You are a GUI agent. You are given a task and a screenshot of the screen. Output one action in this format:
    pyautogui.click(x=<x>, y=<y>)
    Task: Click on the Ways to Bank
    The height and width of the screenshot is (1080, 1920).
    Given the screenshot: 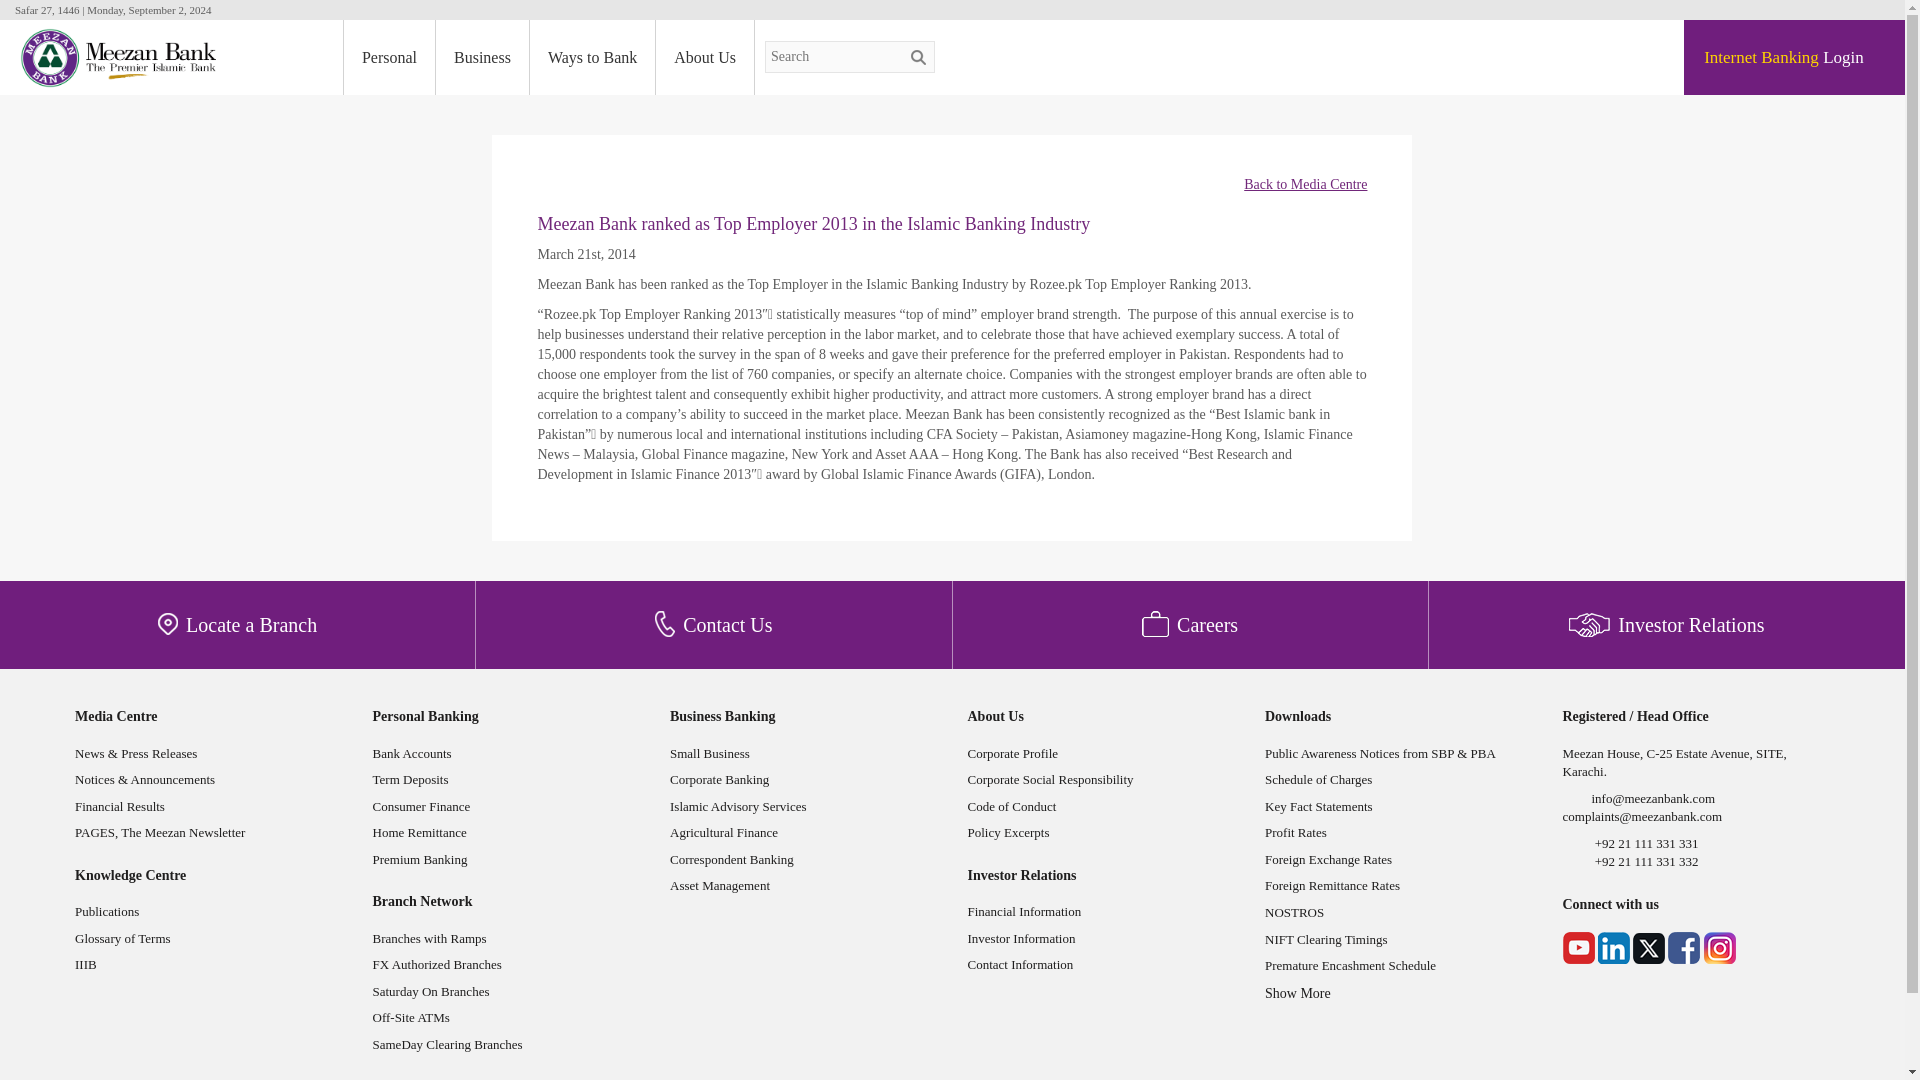 What is the action you would take?
    pyautogui.click(x=592, y=58)
    